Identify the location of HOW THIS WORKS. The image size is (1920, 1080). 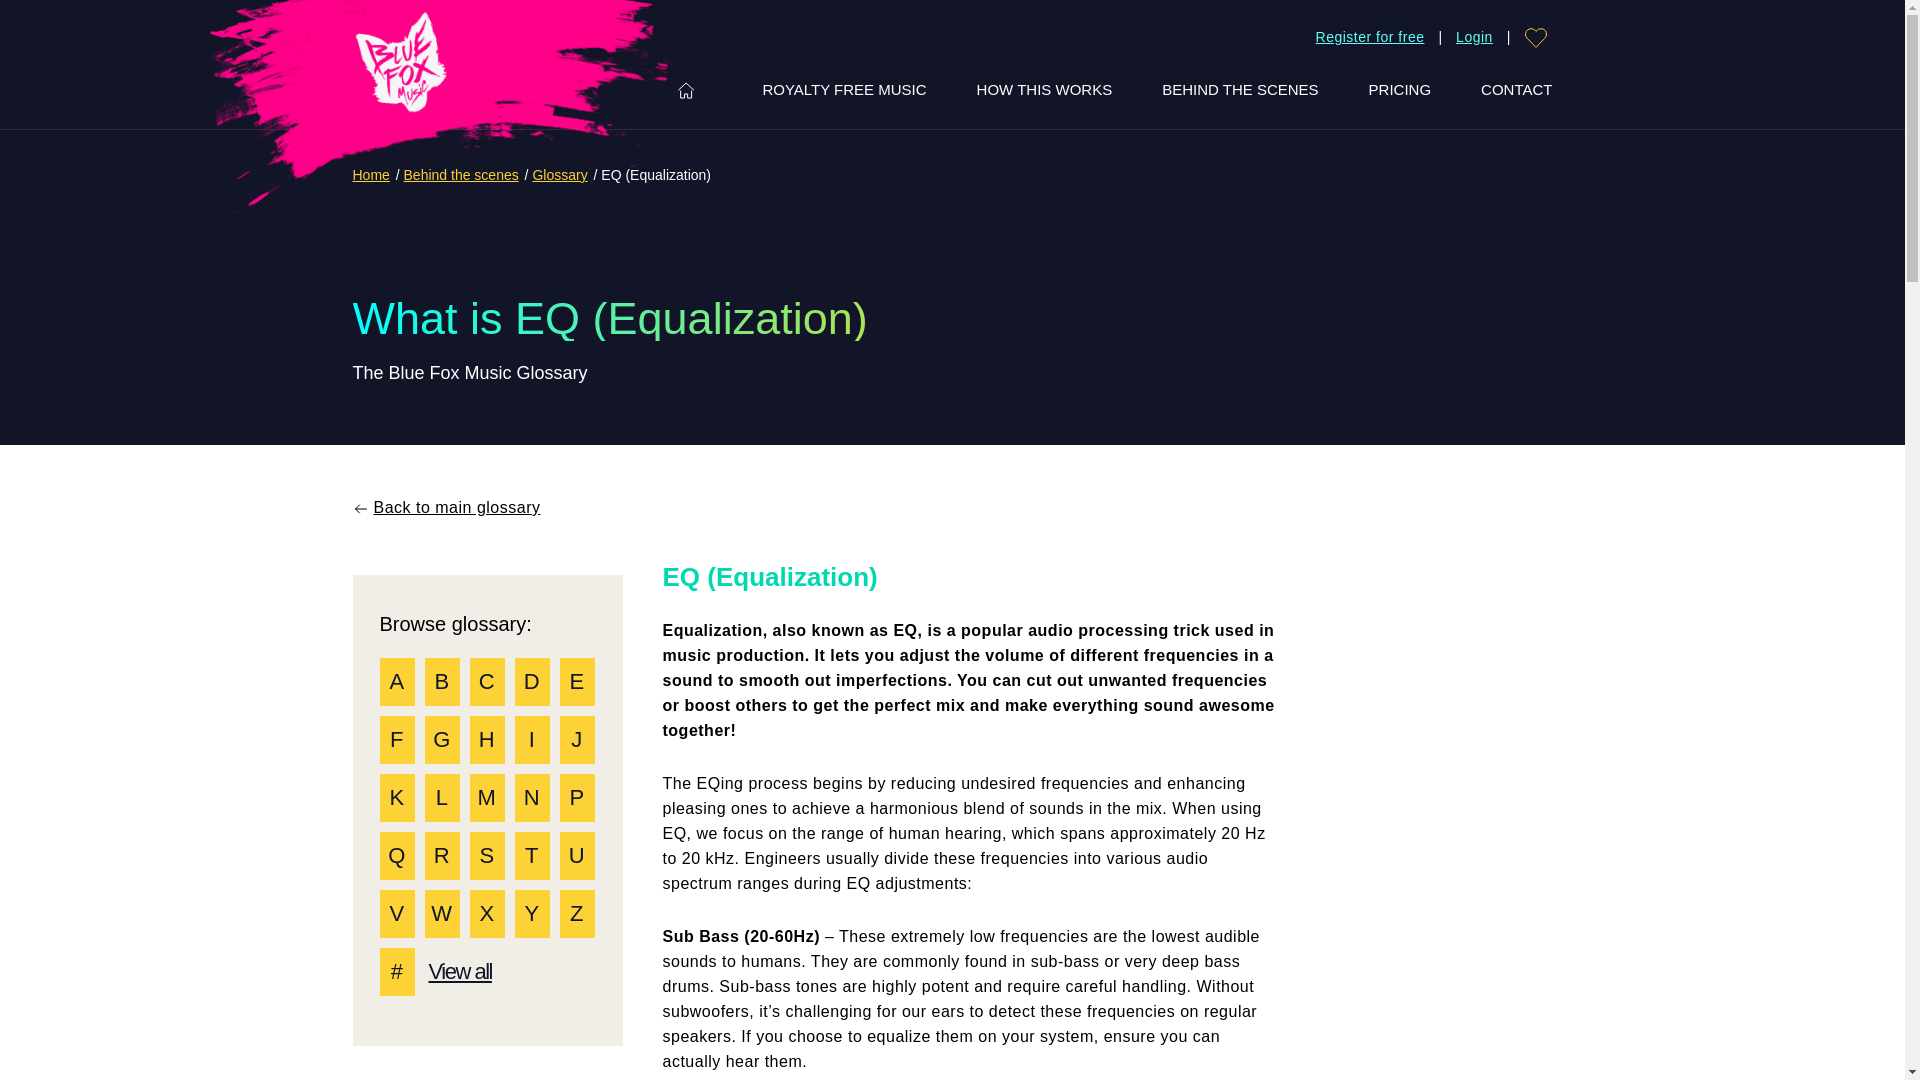
(1045, 90).